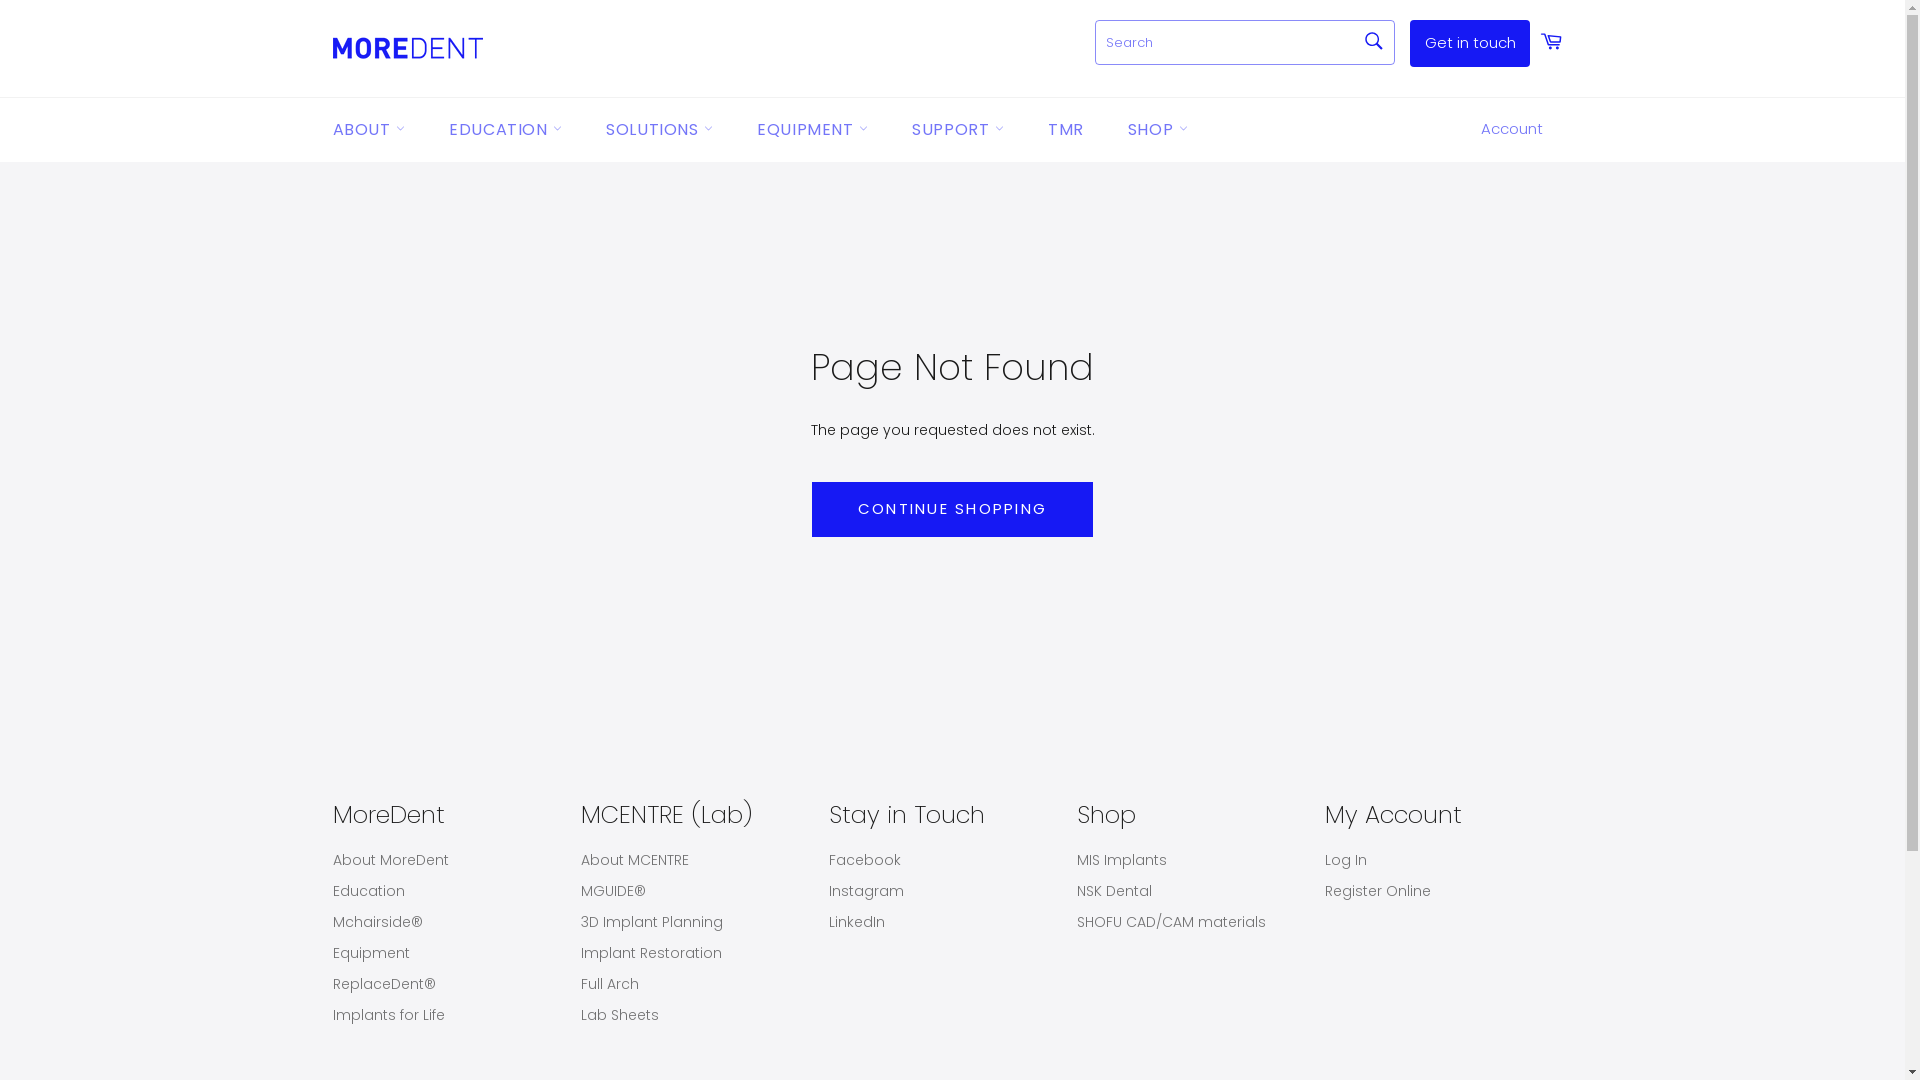  What do you see at coordinates (368, 130) in the screenshot?
I see `ABOUT` at bounding box center [368, 130].